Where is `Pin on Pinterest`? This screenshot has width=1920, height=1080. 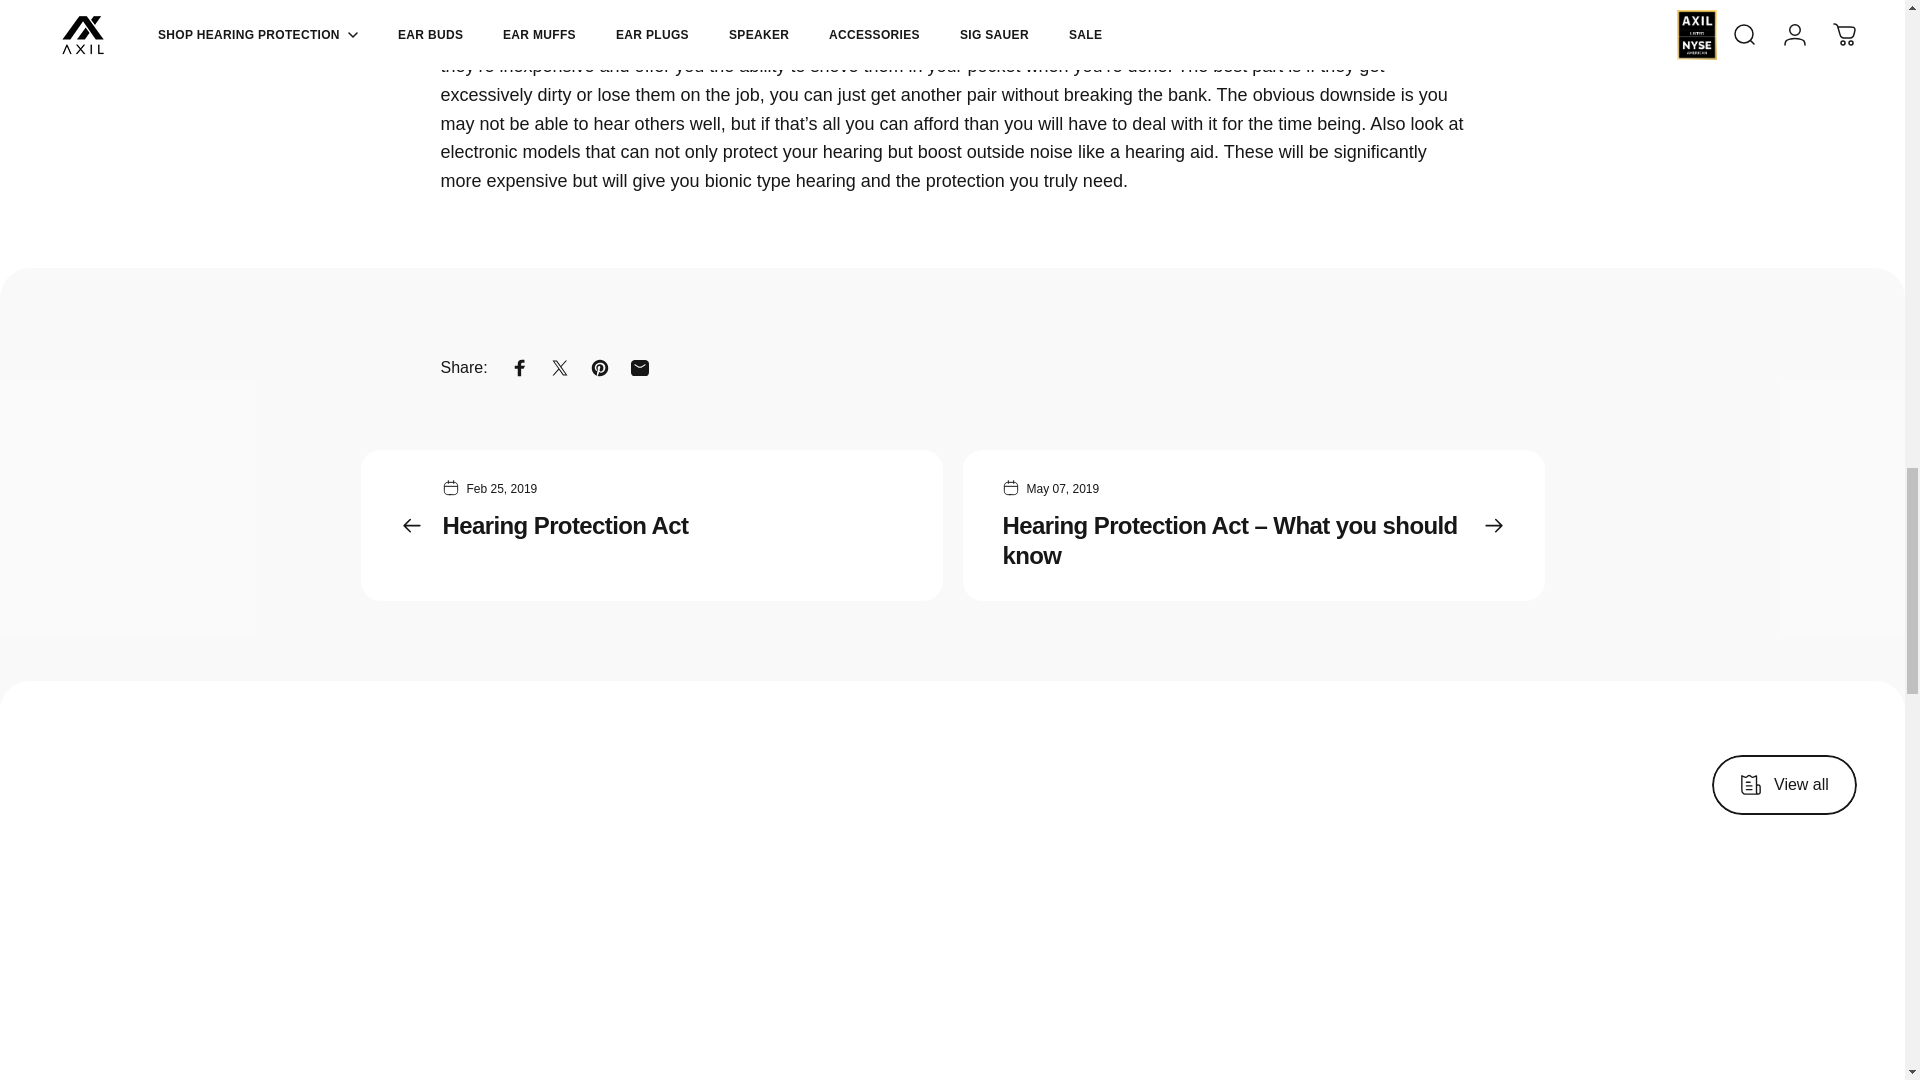
Pin on Pinterest is located at coordinates (600, 367).